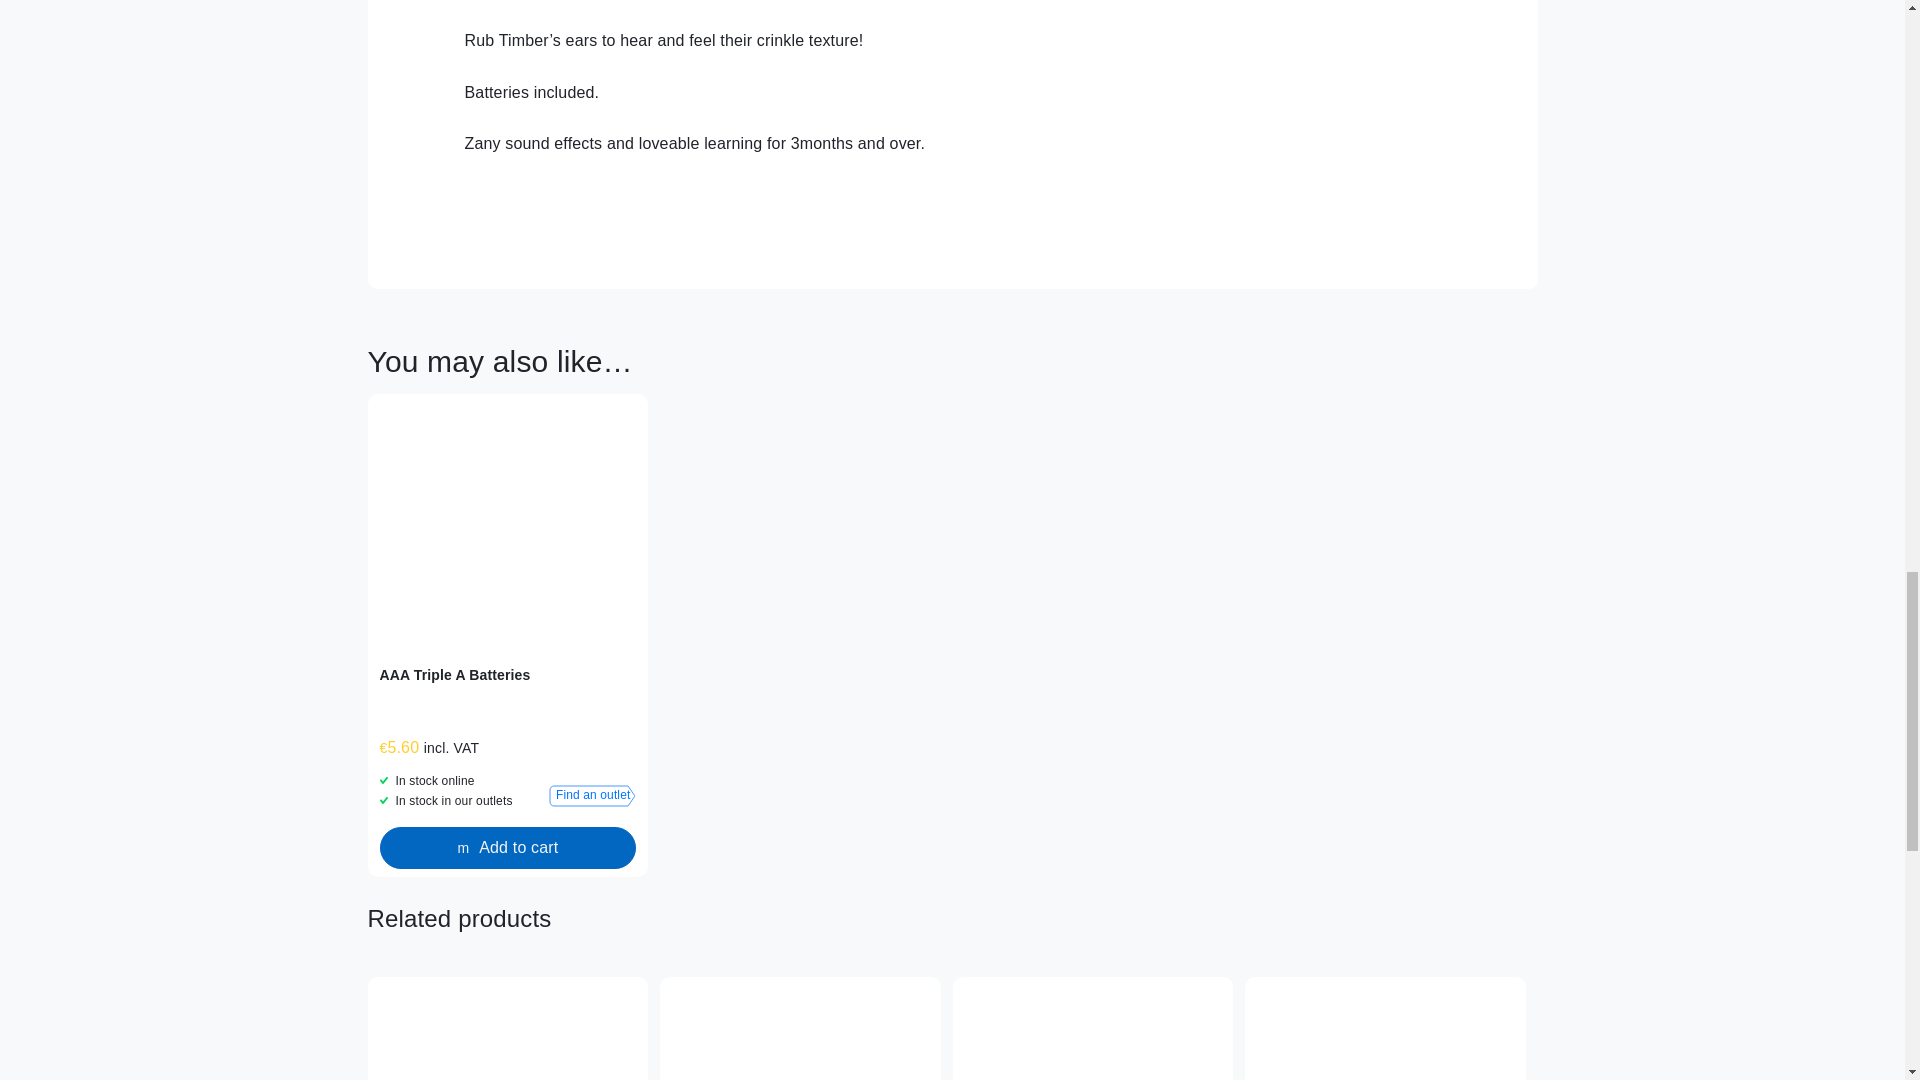 Image resolution: width=1920 pixels, height=1080 pixels. What do you see at coordinates (592, 796) in the screenshot?
I see `Find an outlet` at bounding box center [592, 796].